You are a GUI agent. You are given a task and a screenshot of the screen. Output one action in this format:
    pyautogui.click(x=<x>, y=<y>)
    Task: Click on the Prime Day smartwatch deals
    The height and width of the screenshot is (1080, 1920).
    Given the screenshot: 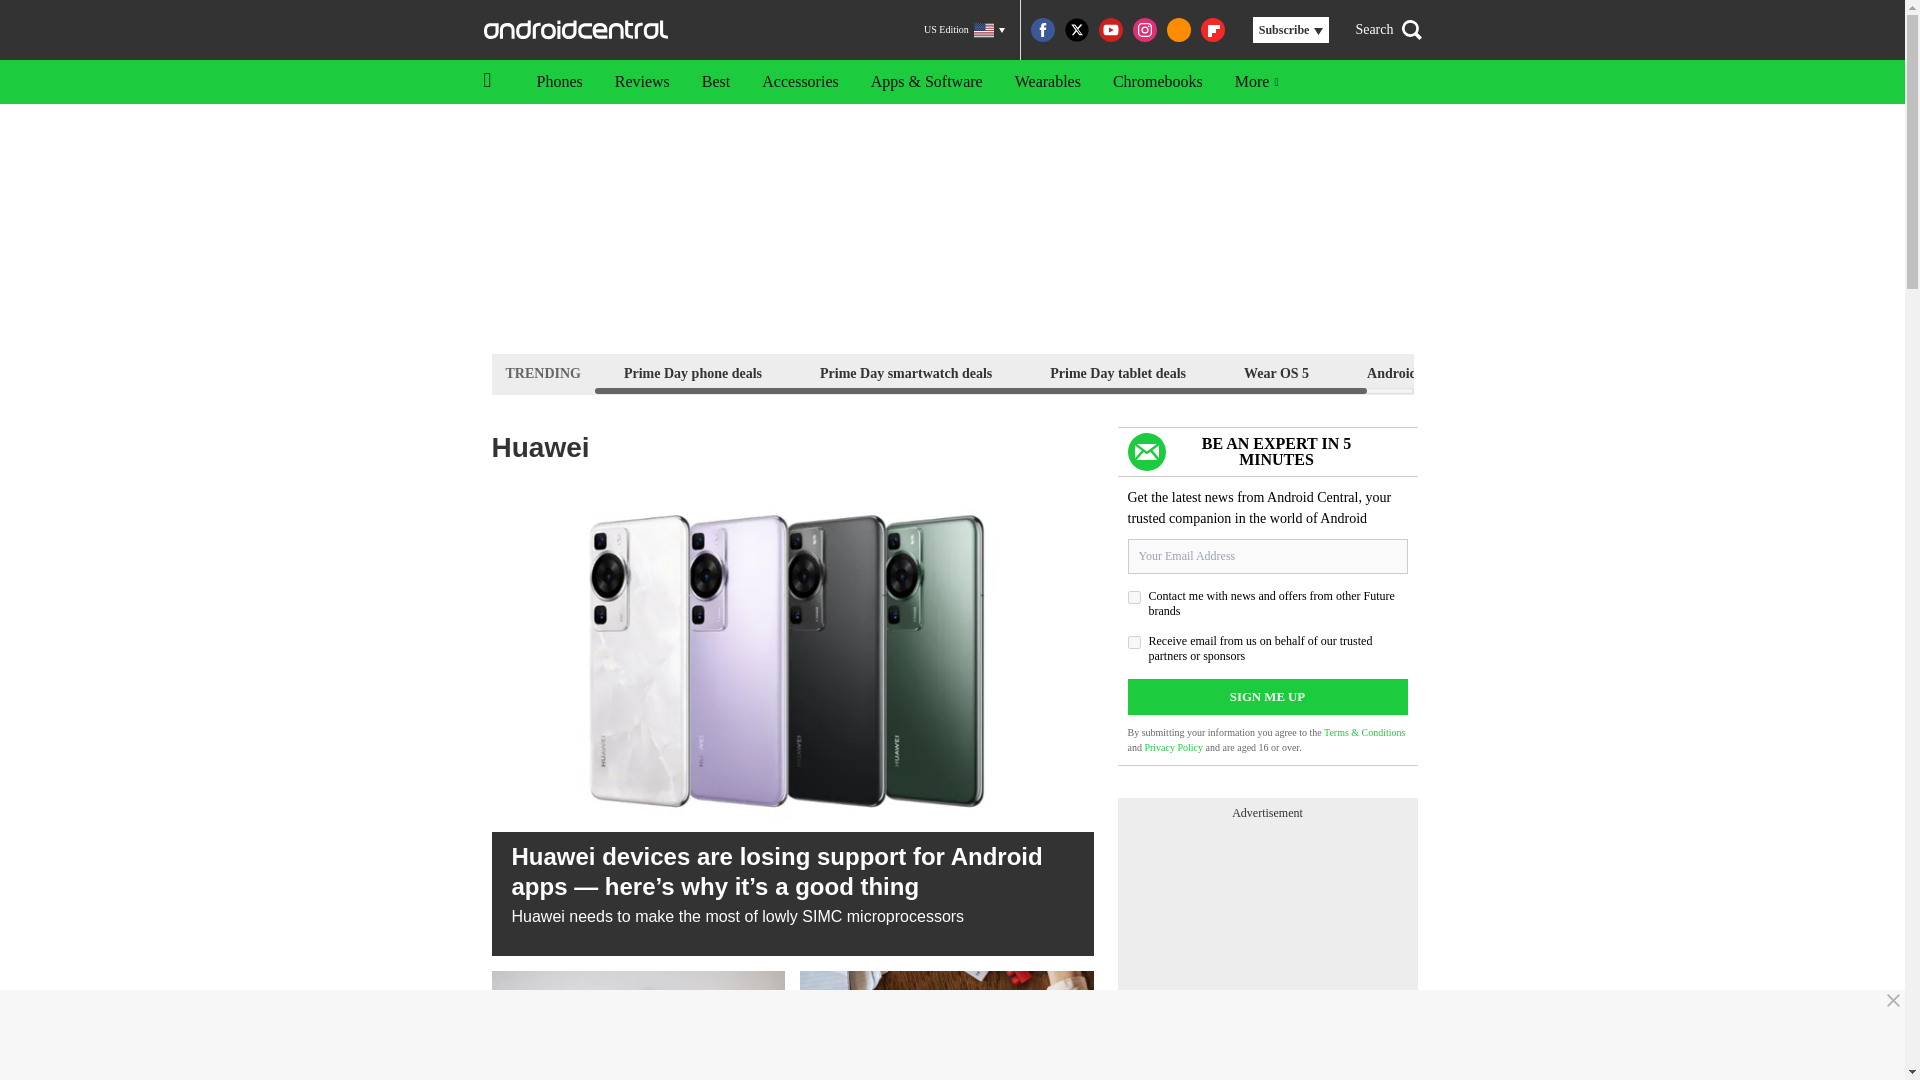 What is the action you would take?
    pyautogui.click(x=905, y=372)
    